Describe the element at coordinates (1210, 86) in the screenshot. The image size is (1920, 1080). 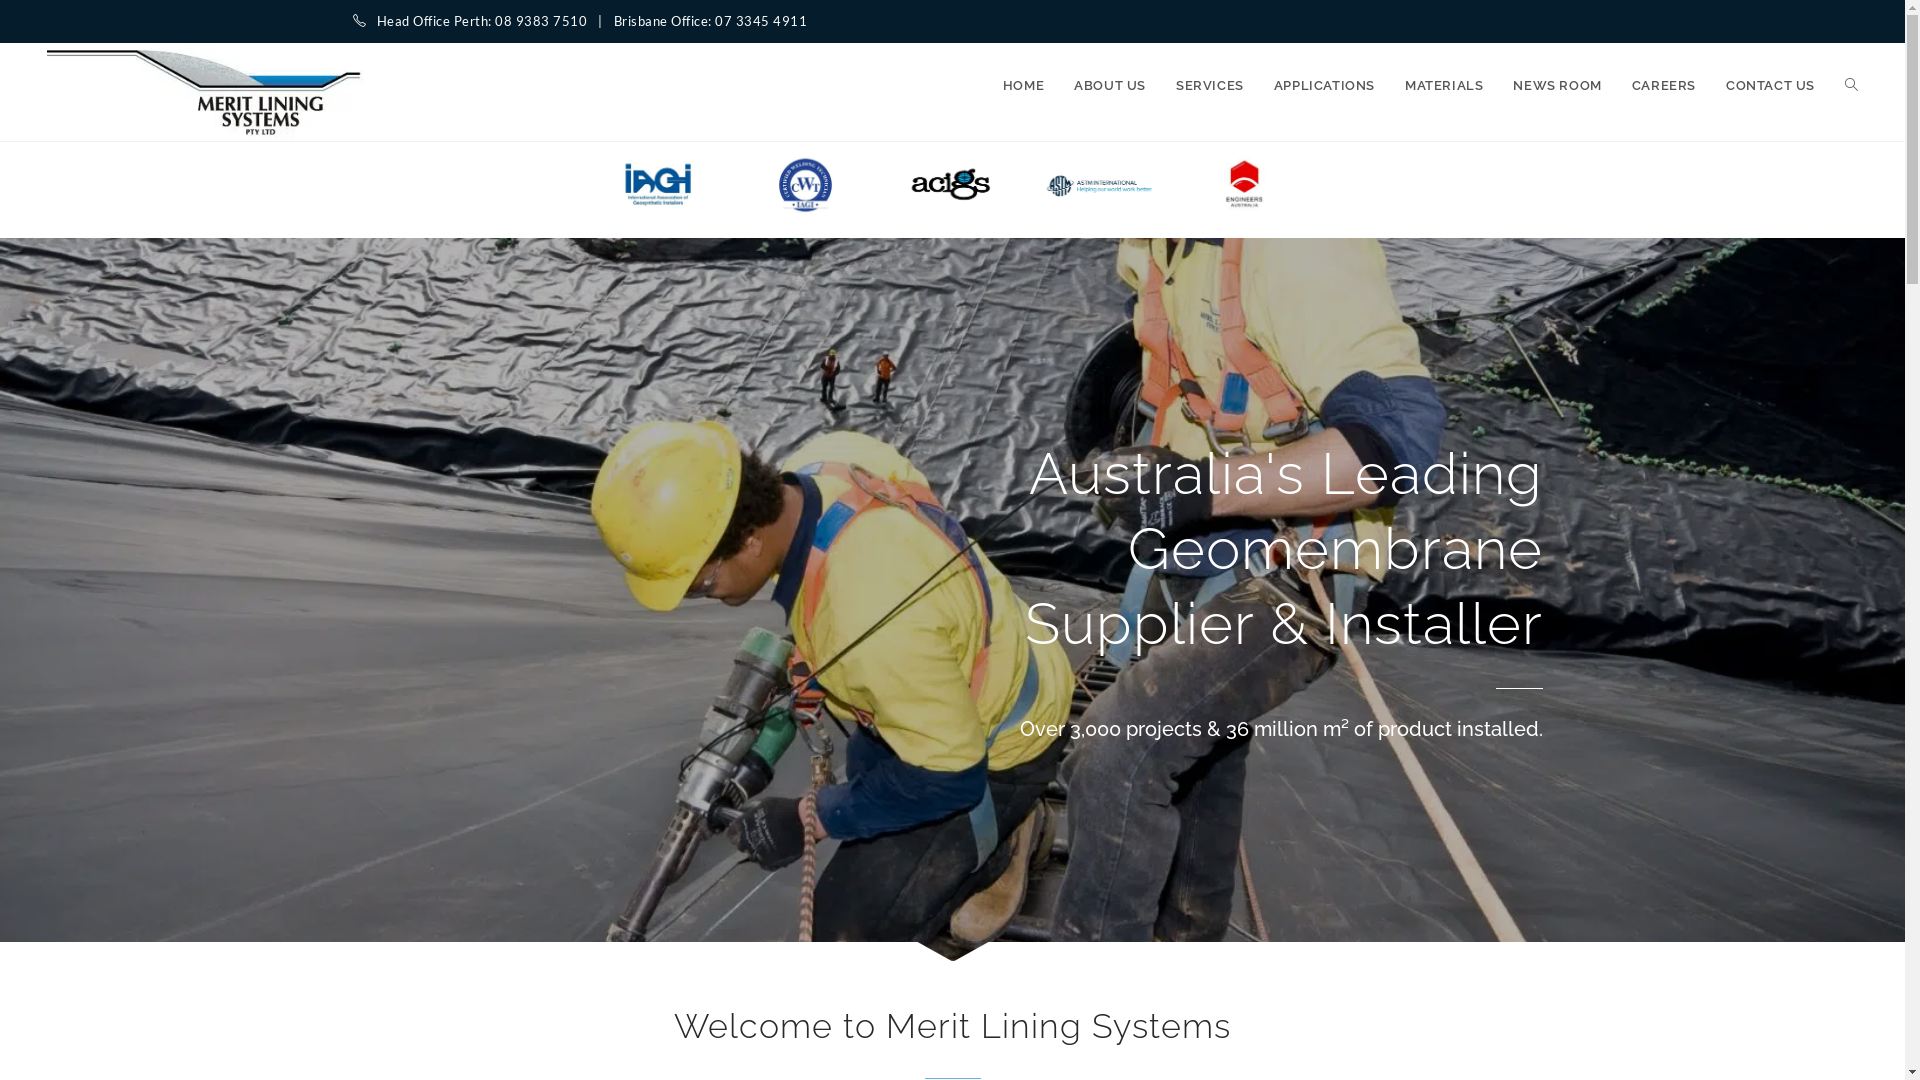
I see `SERVICES` at that location.